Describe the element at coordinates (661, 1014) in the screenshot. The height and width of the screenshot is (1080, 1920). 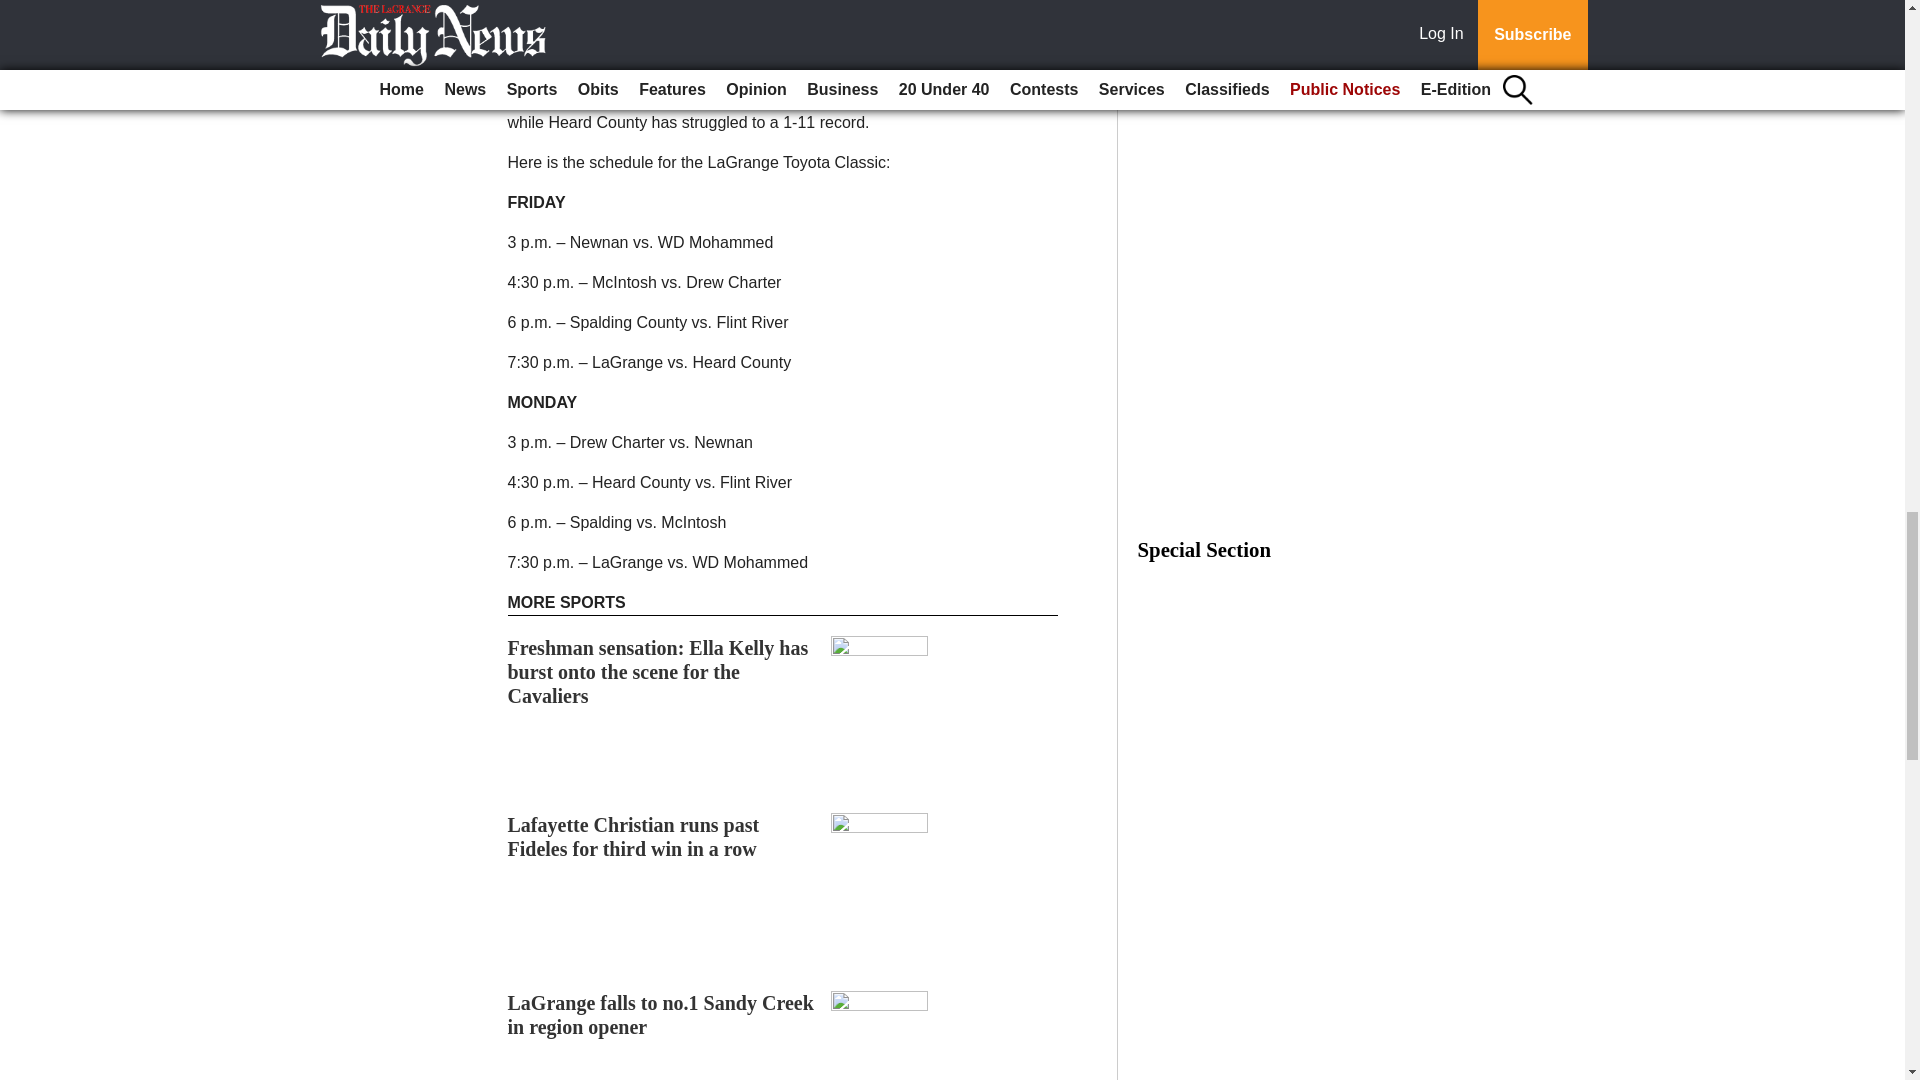
I see `LaGrange falls to no.1 Sandy Creek in region opener` at that location.